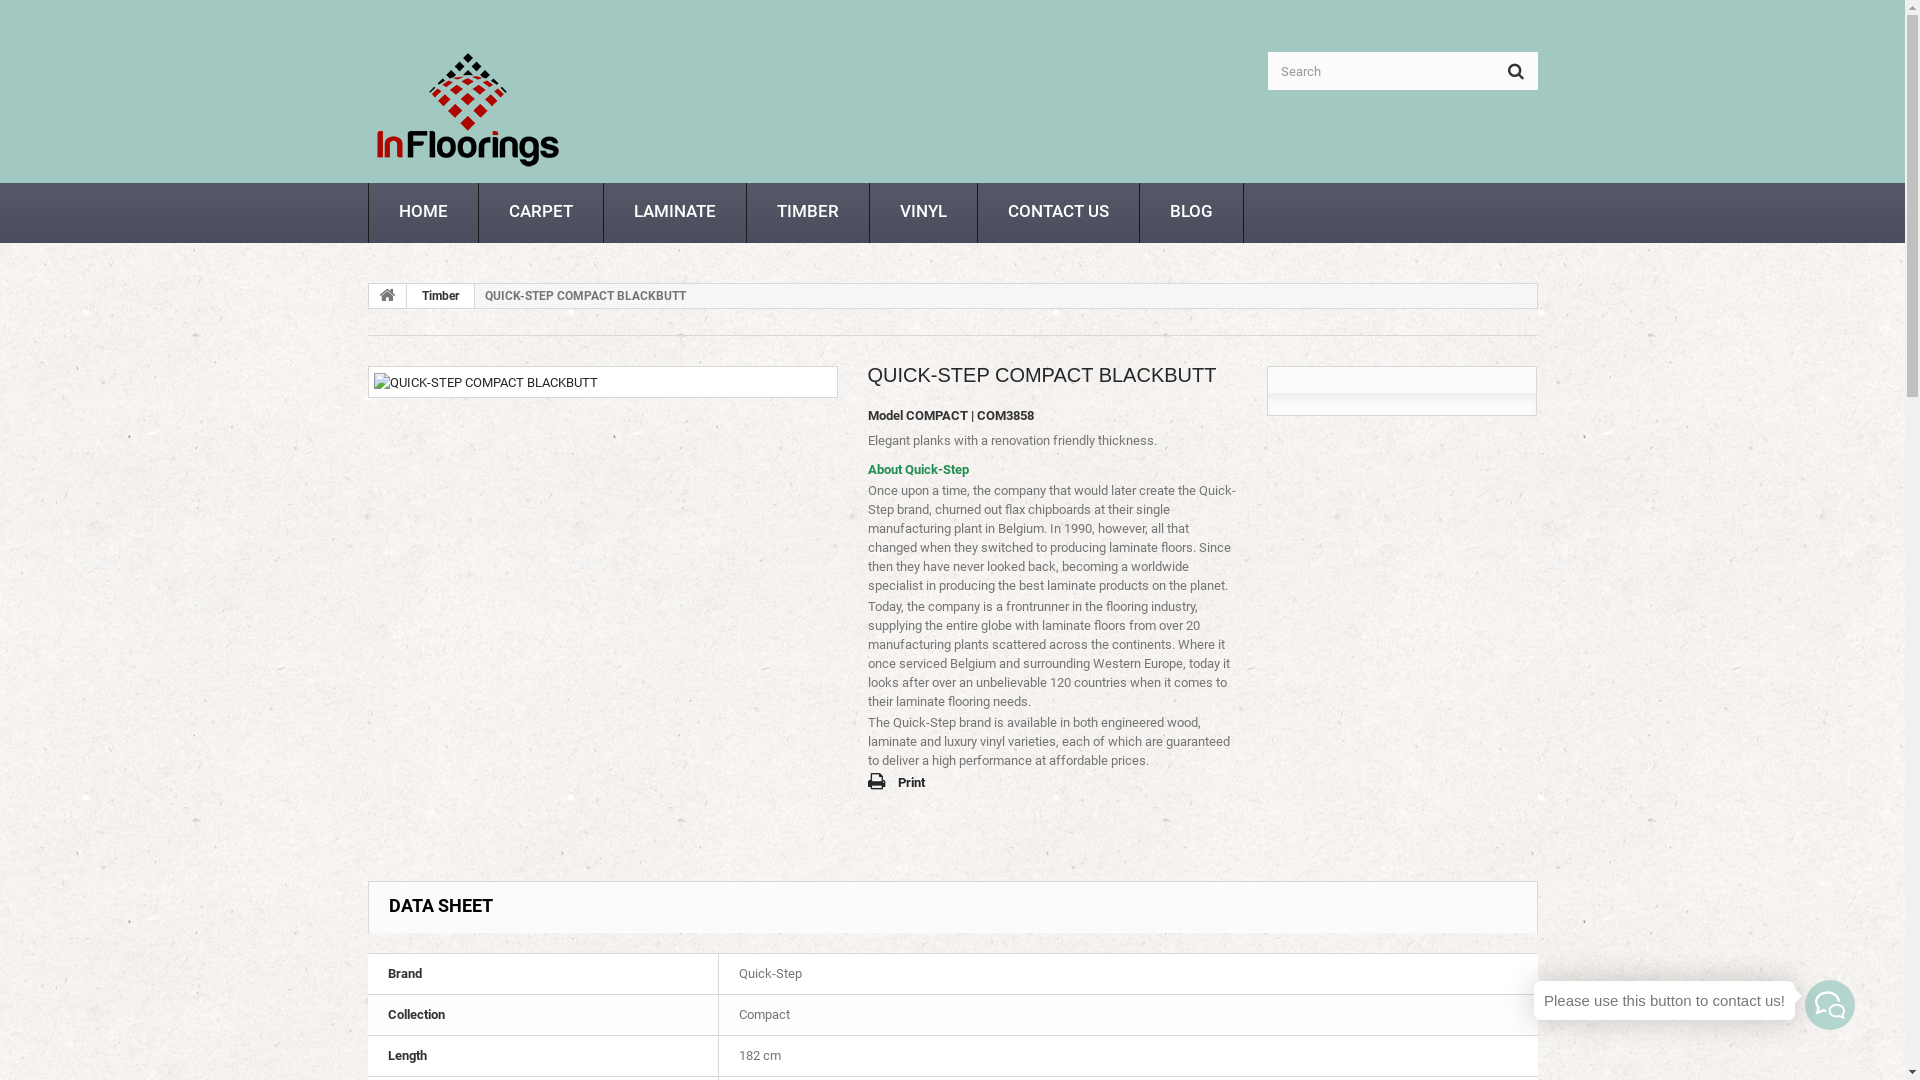  Describe the element at coordinates (440, 296) in the screenshot. I see `Timber` at that location.